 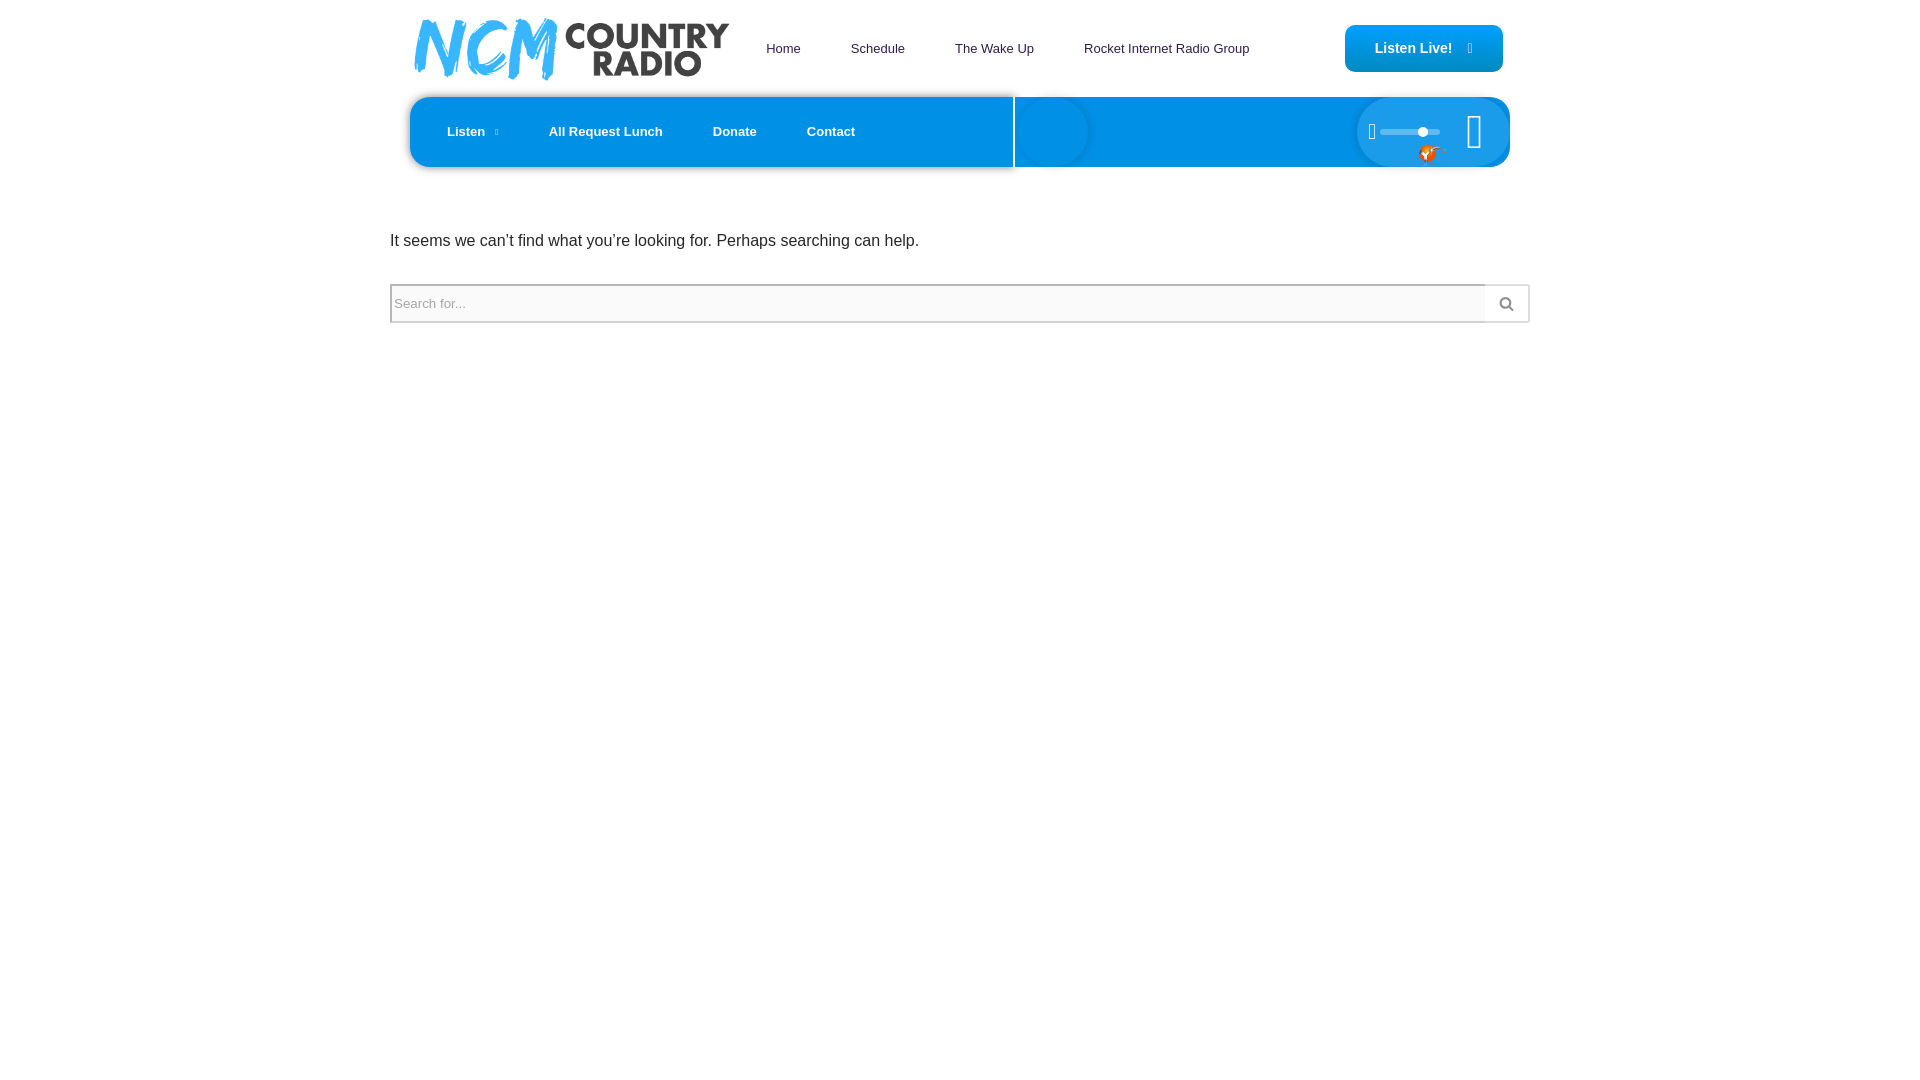 I want to click on Rocket Internet Radio Group, so click(x=1166, y=49).